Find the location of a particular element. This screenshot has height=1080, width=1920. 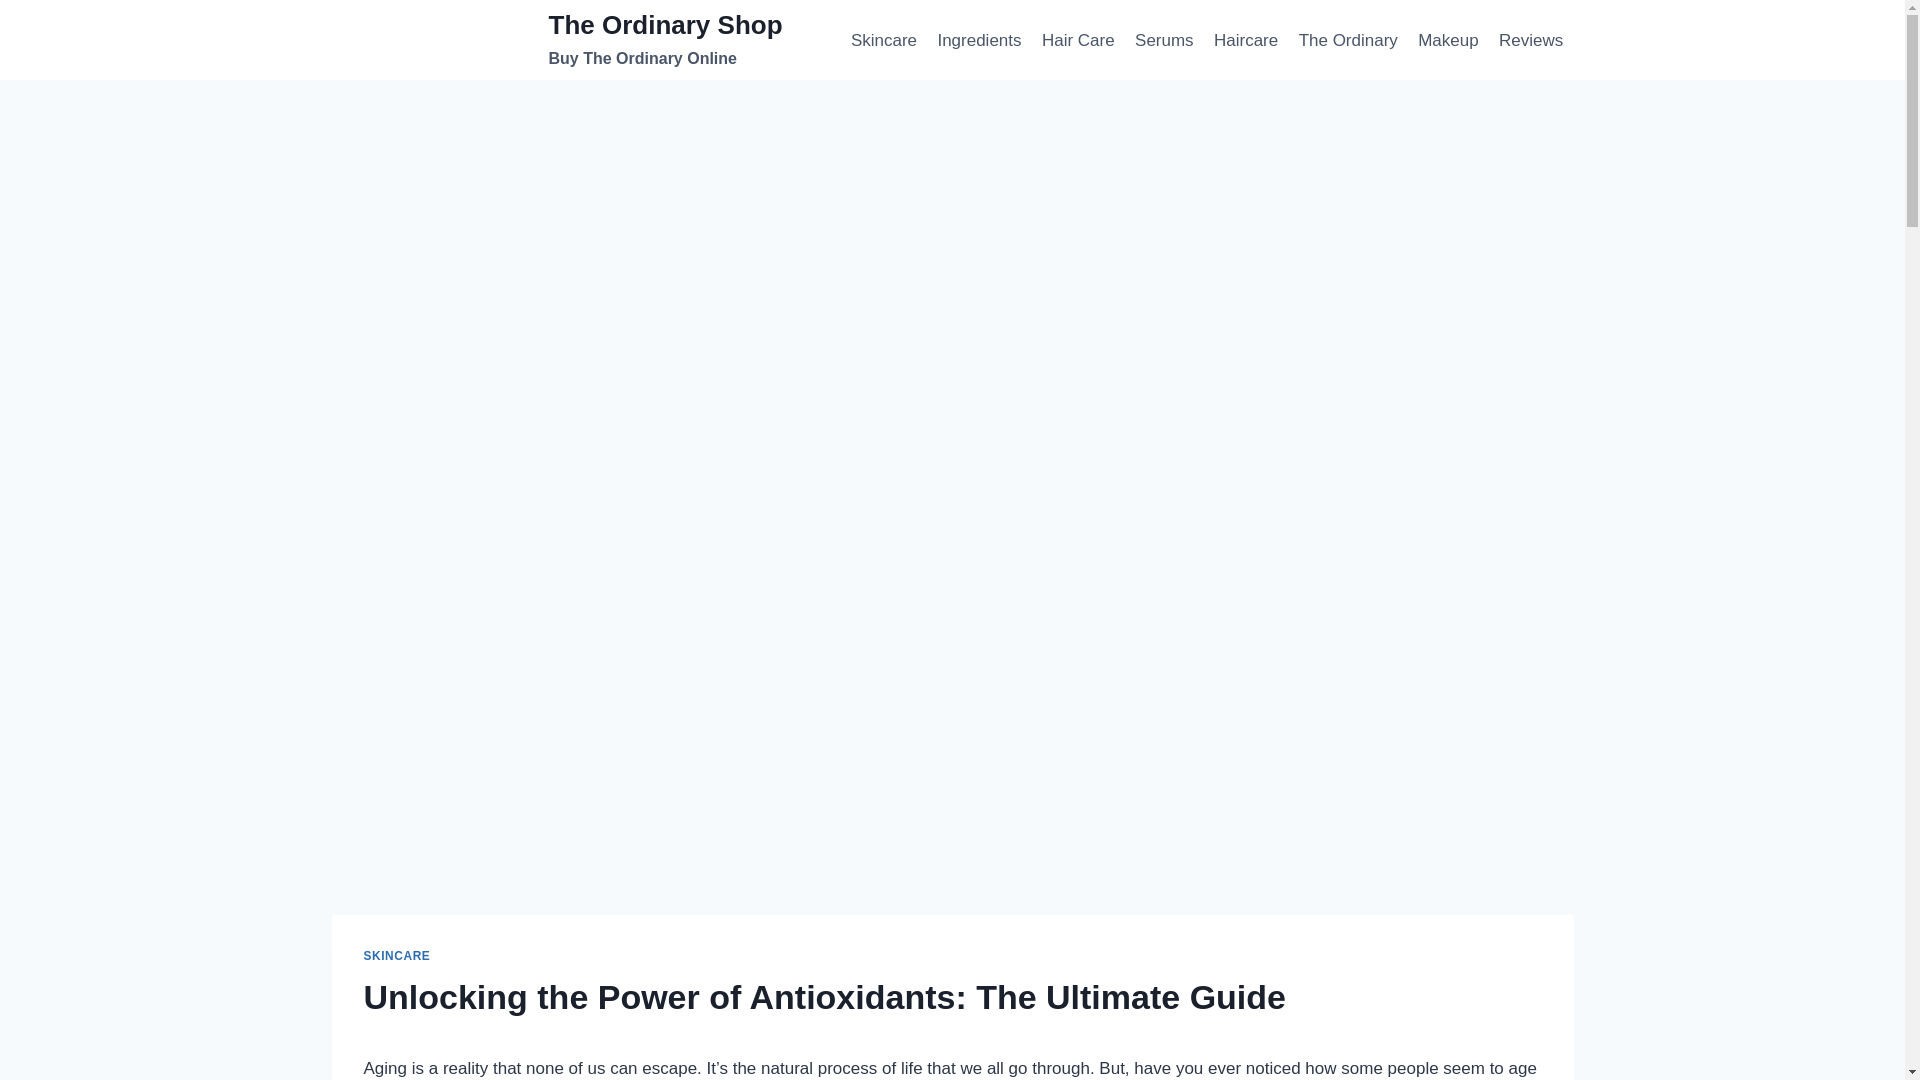

The Ordinary is located at coordinates (1164, 39).